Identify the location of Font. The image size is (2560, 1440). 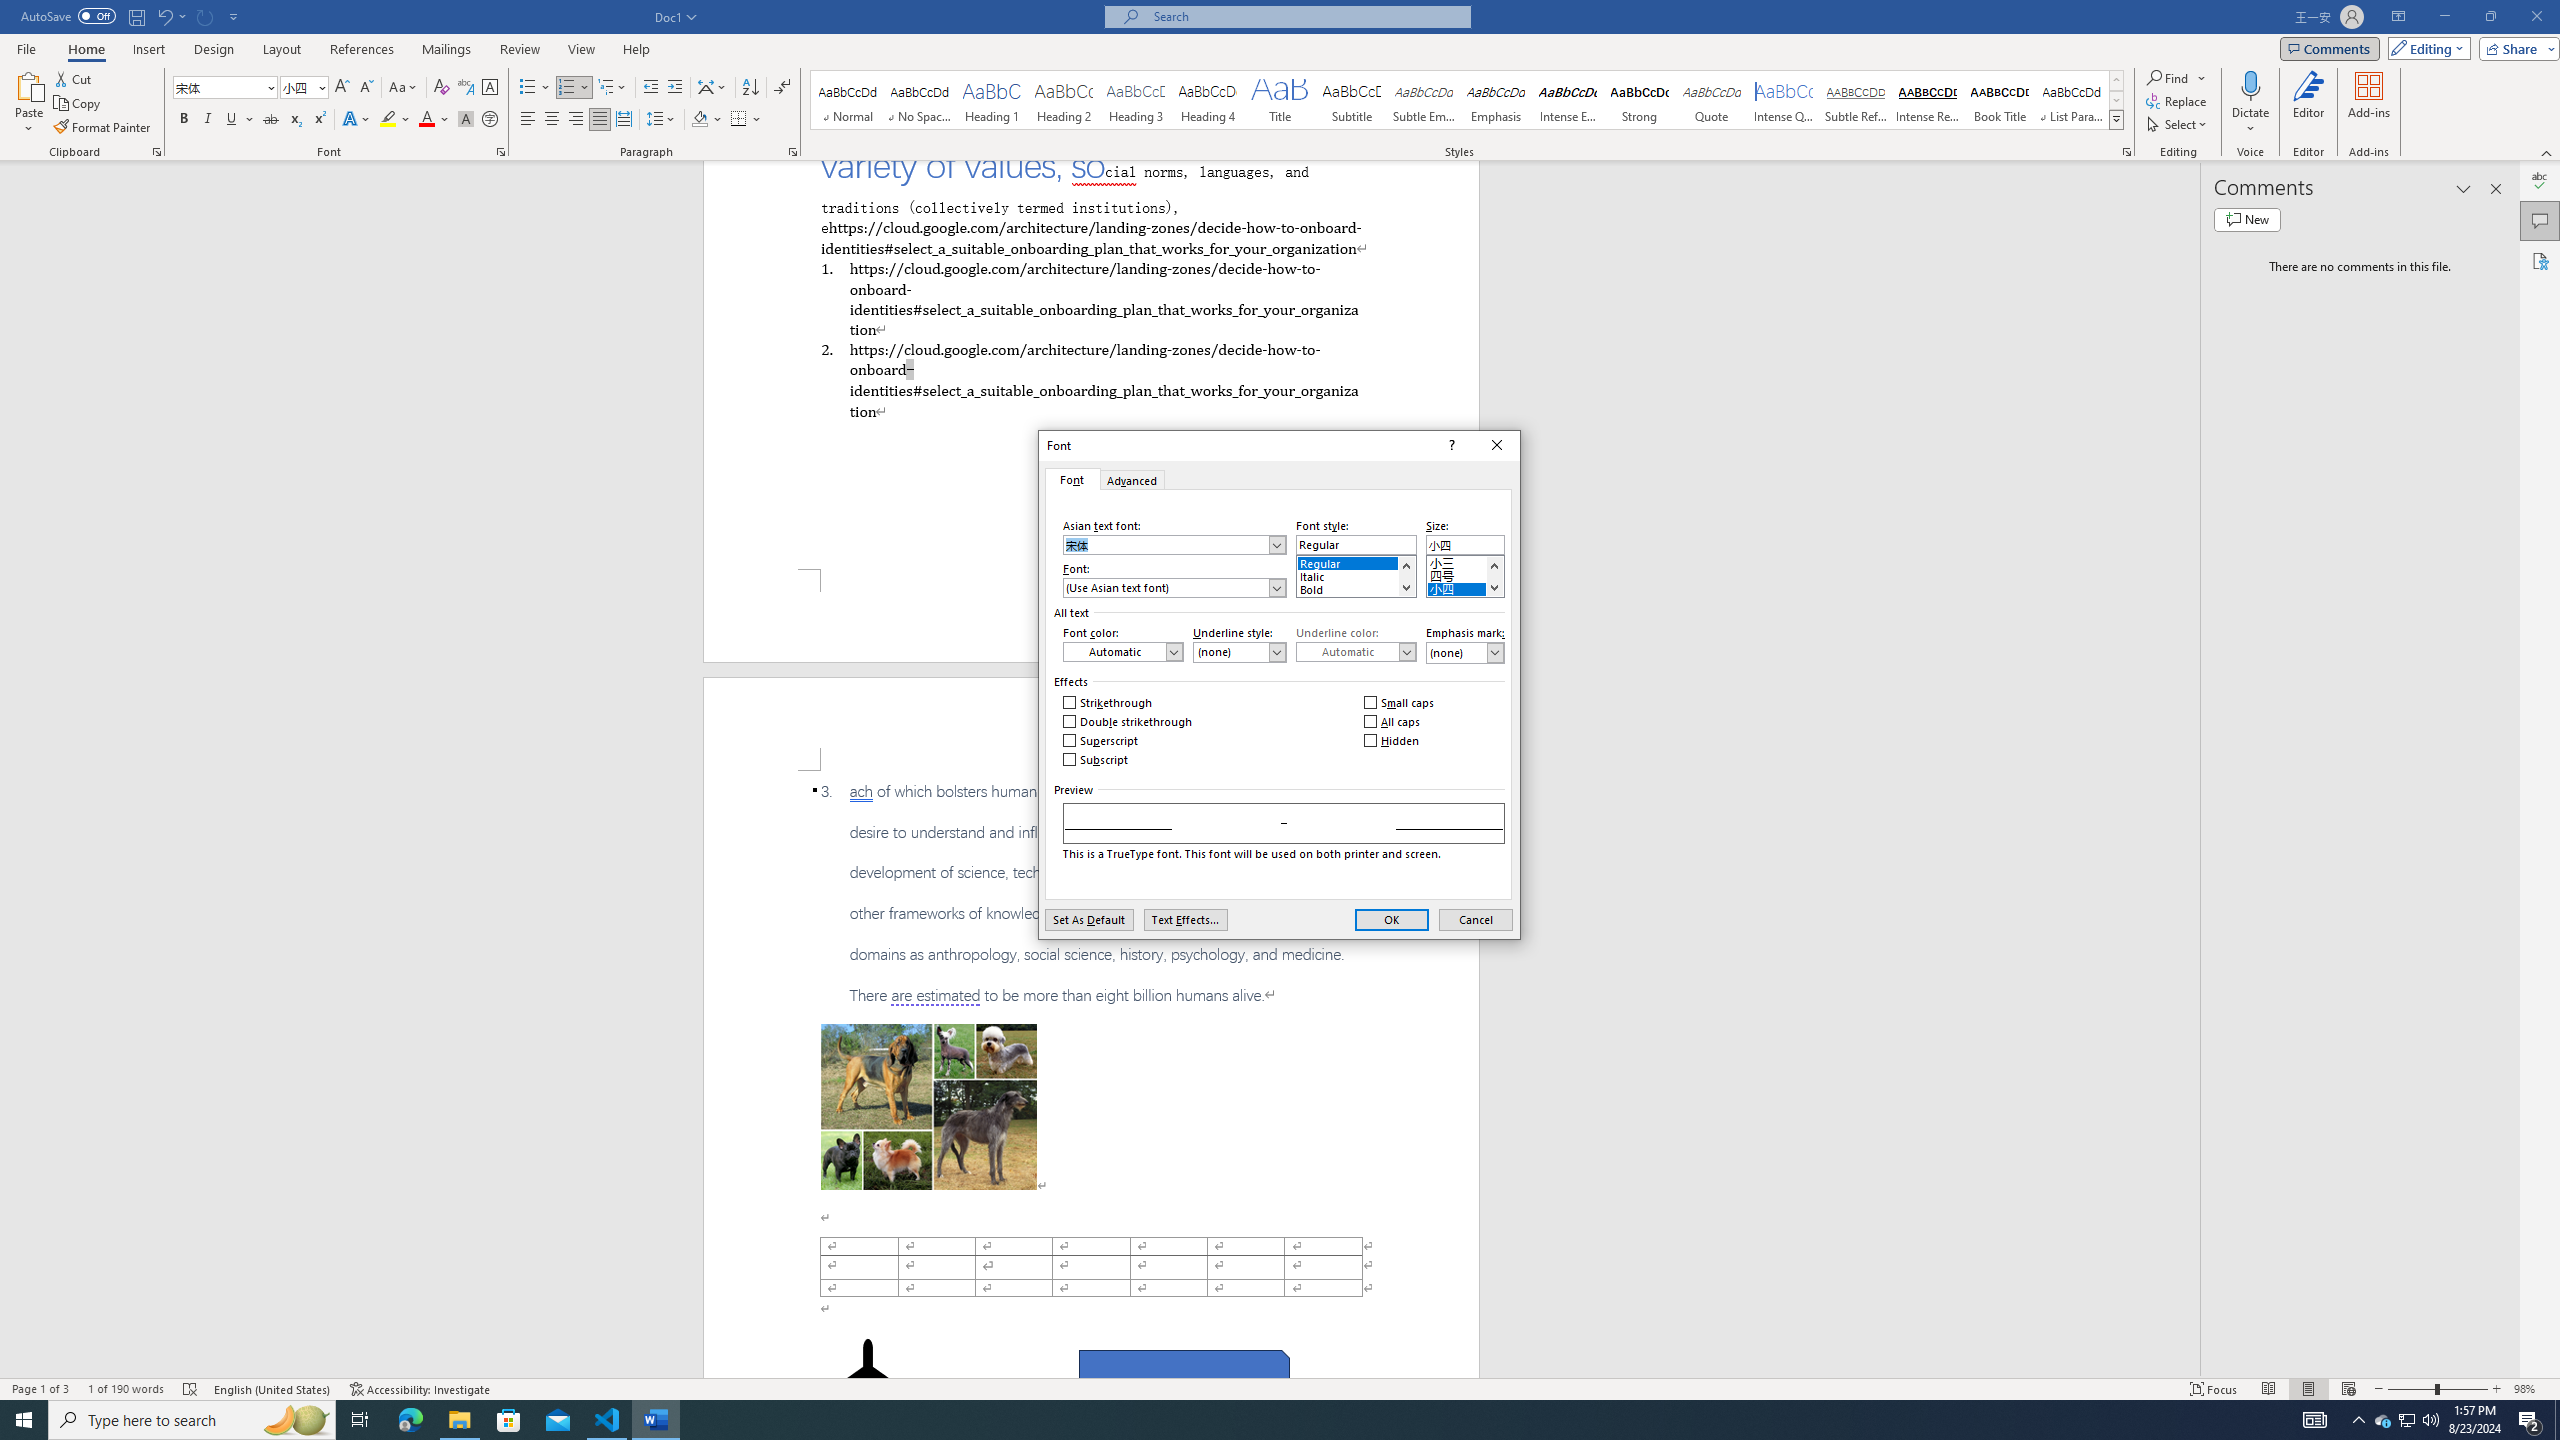
(218, 86).